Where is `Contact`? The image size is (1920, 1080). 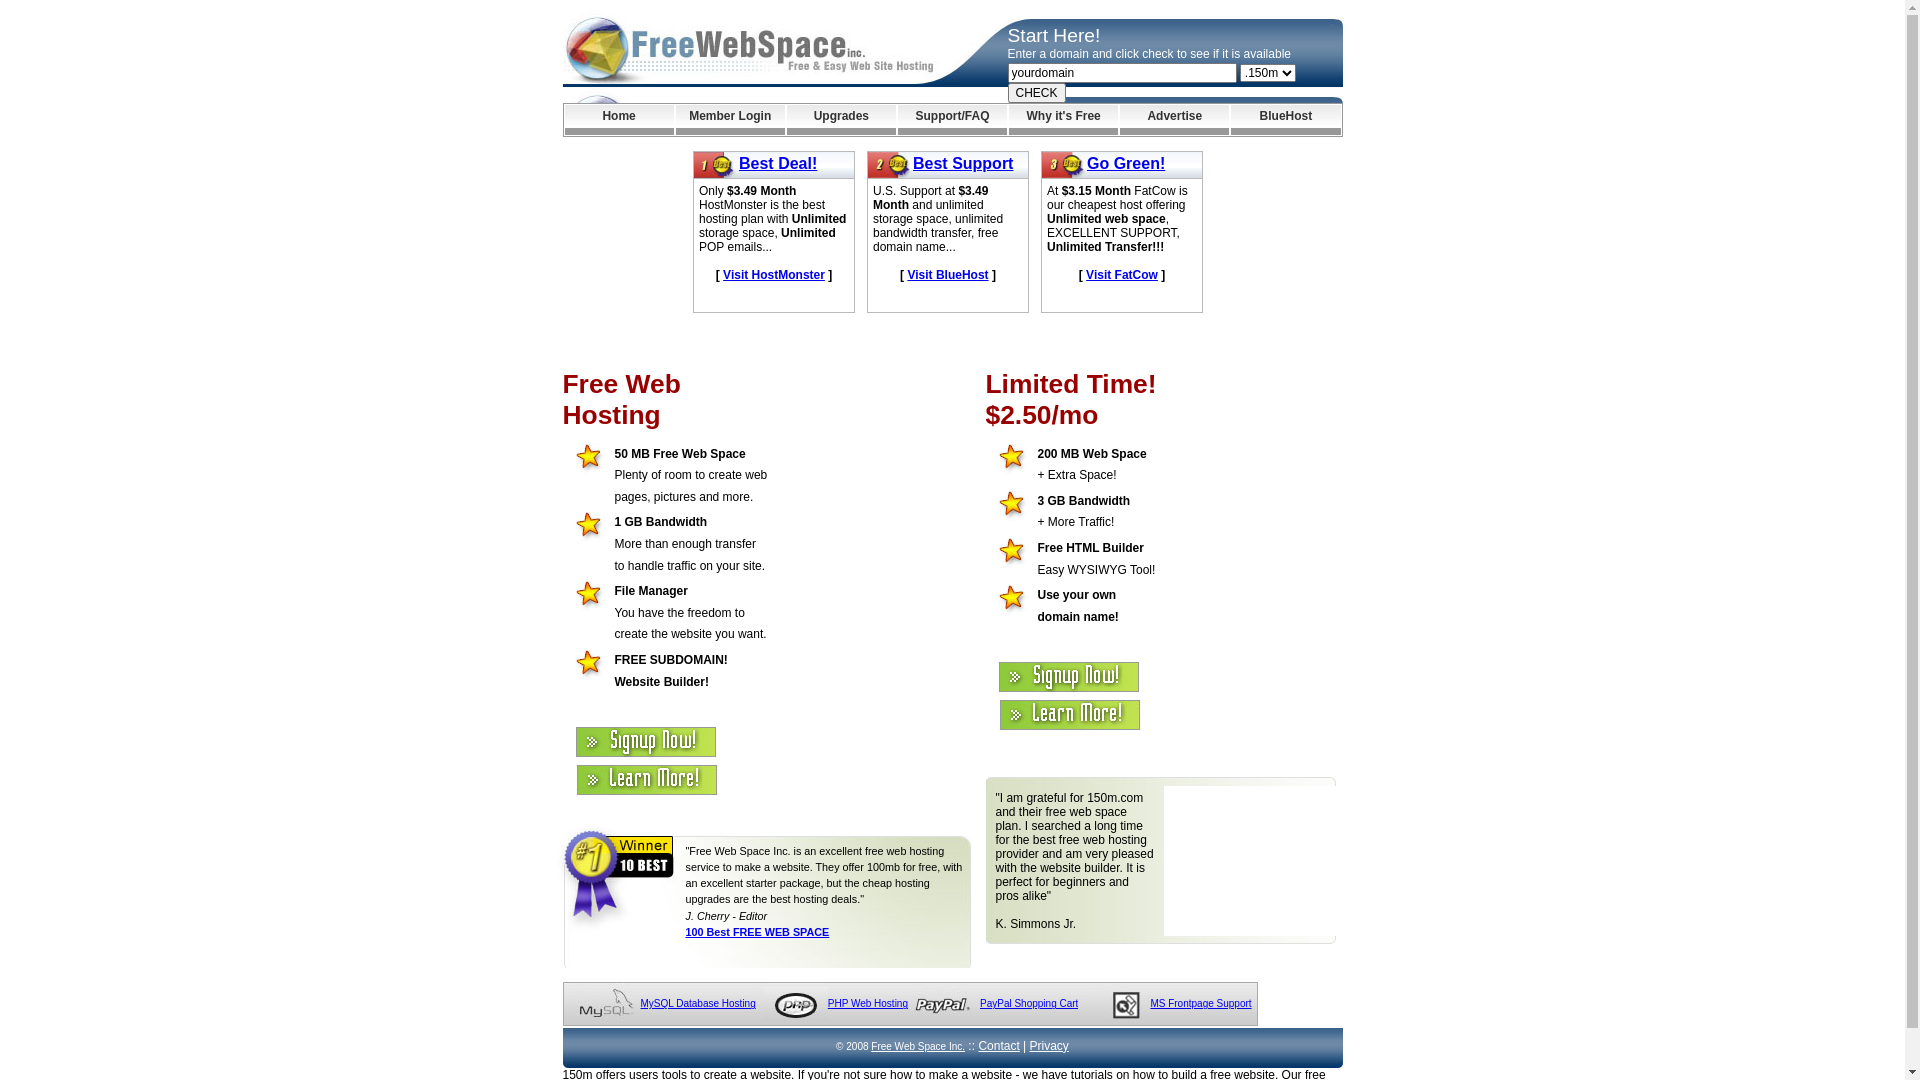
Contact is located at coordinates (998, 1046).